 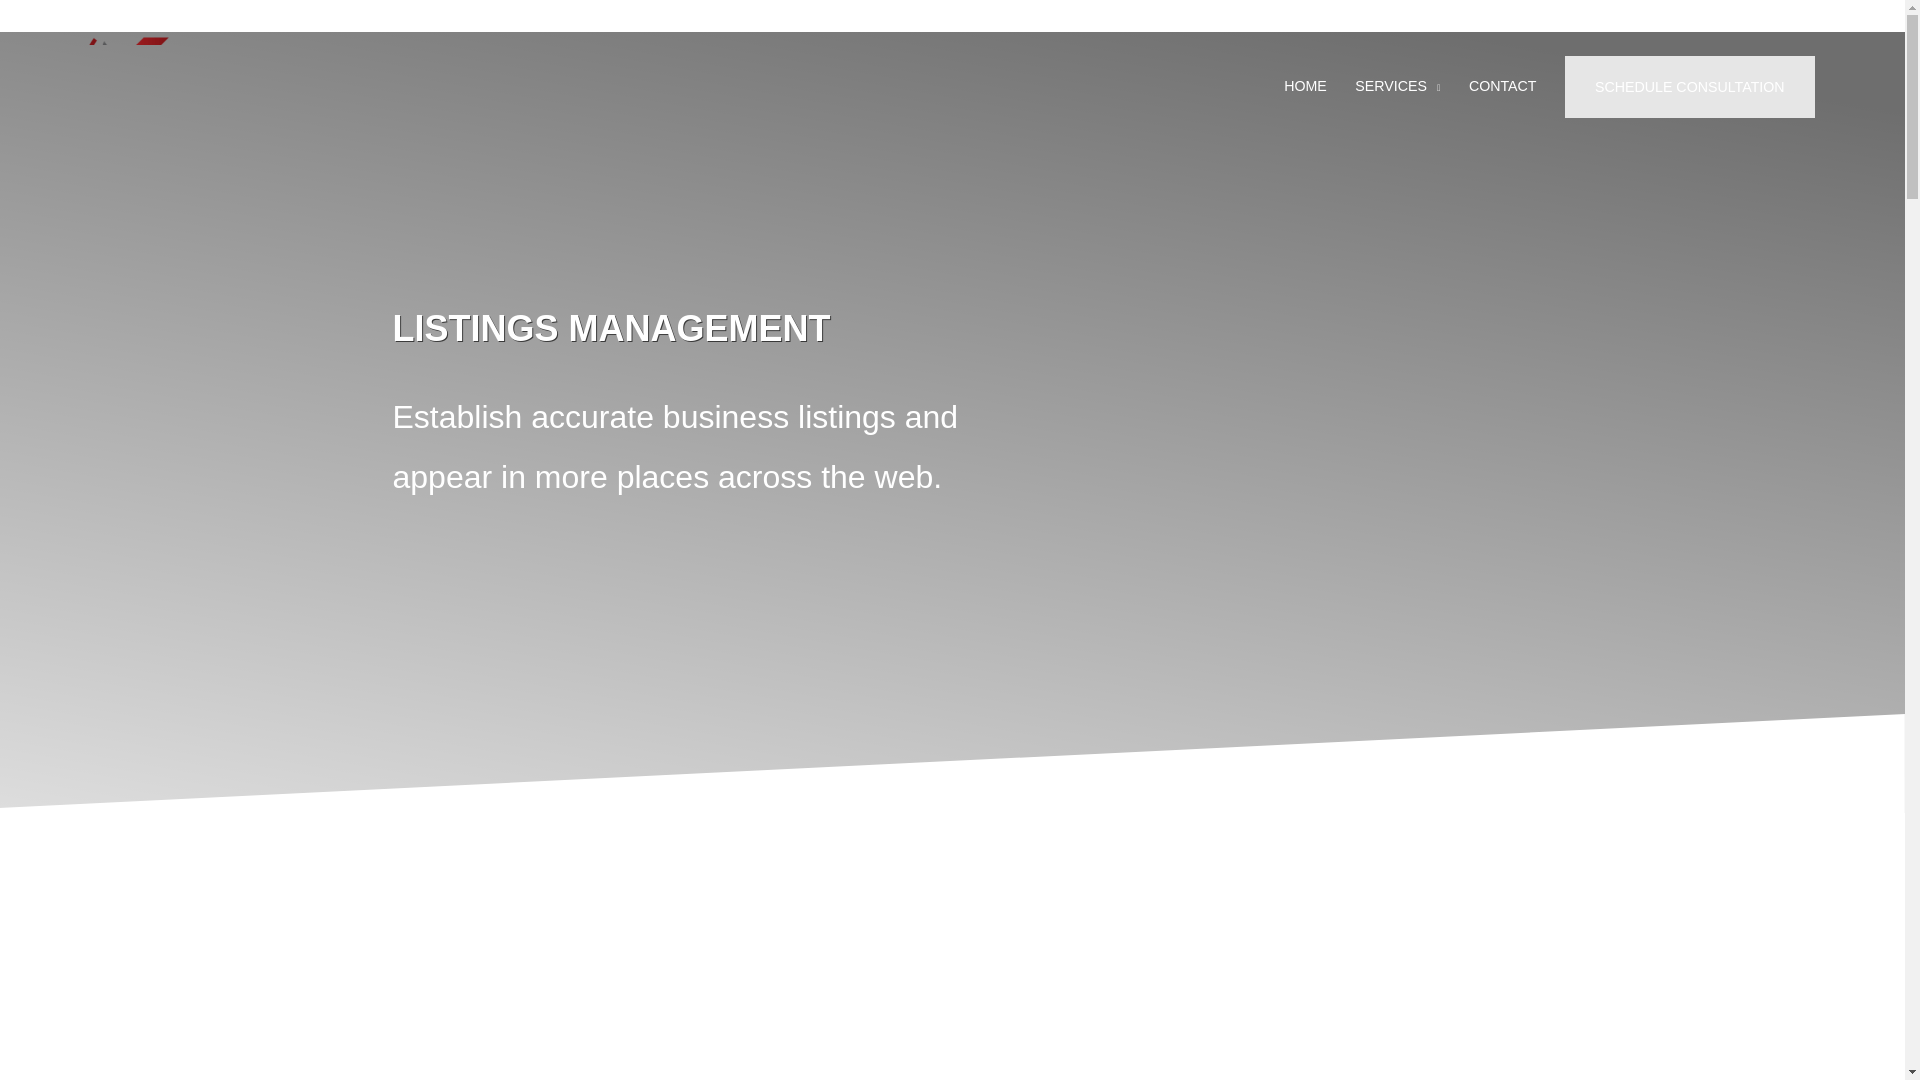 What do you see at coordinates (1689, 86) in the screenshot?
I see `SCHEDULE CONSULTATION` at bounding box center [1689, 86].